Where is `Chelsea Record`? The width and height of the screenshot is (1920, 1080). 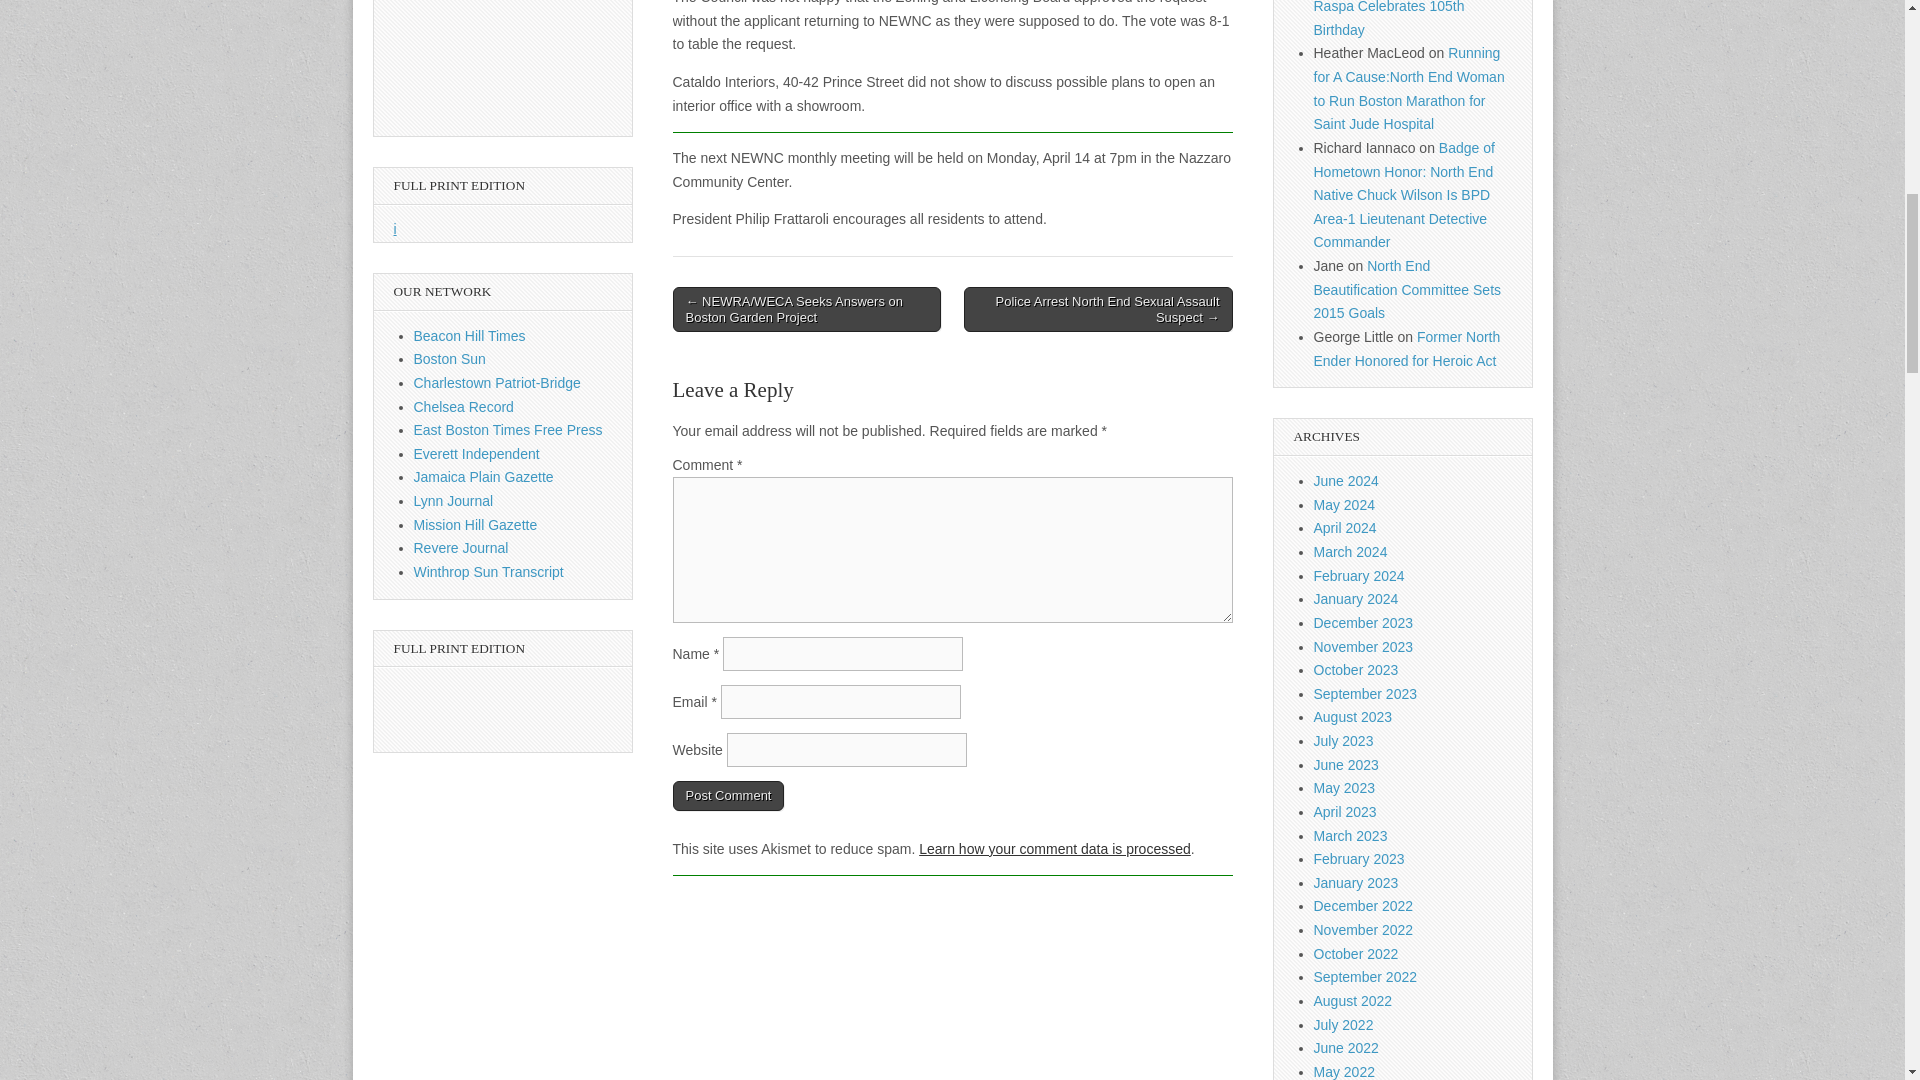 Chelsea Record is located at coordinates (464, 406).